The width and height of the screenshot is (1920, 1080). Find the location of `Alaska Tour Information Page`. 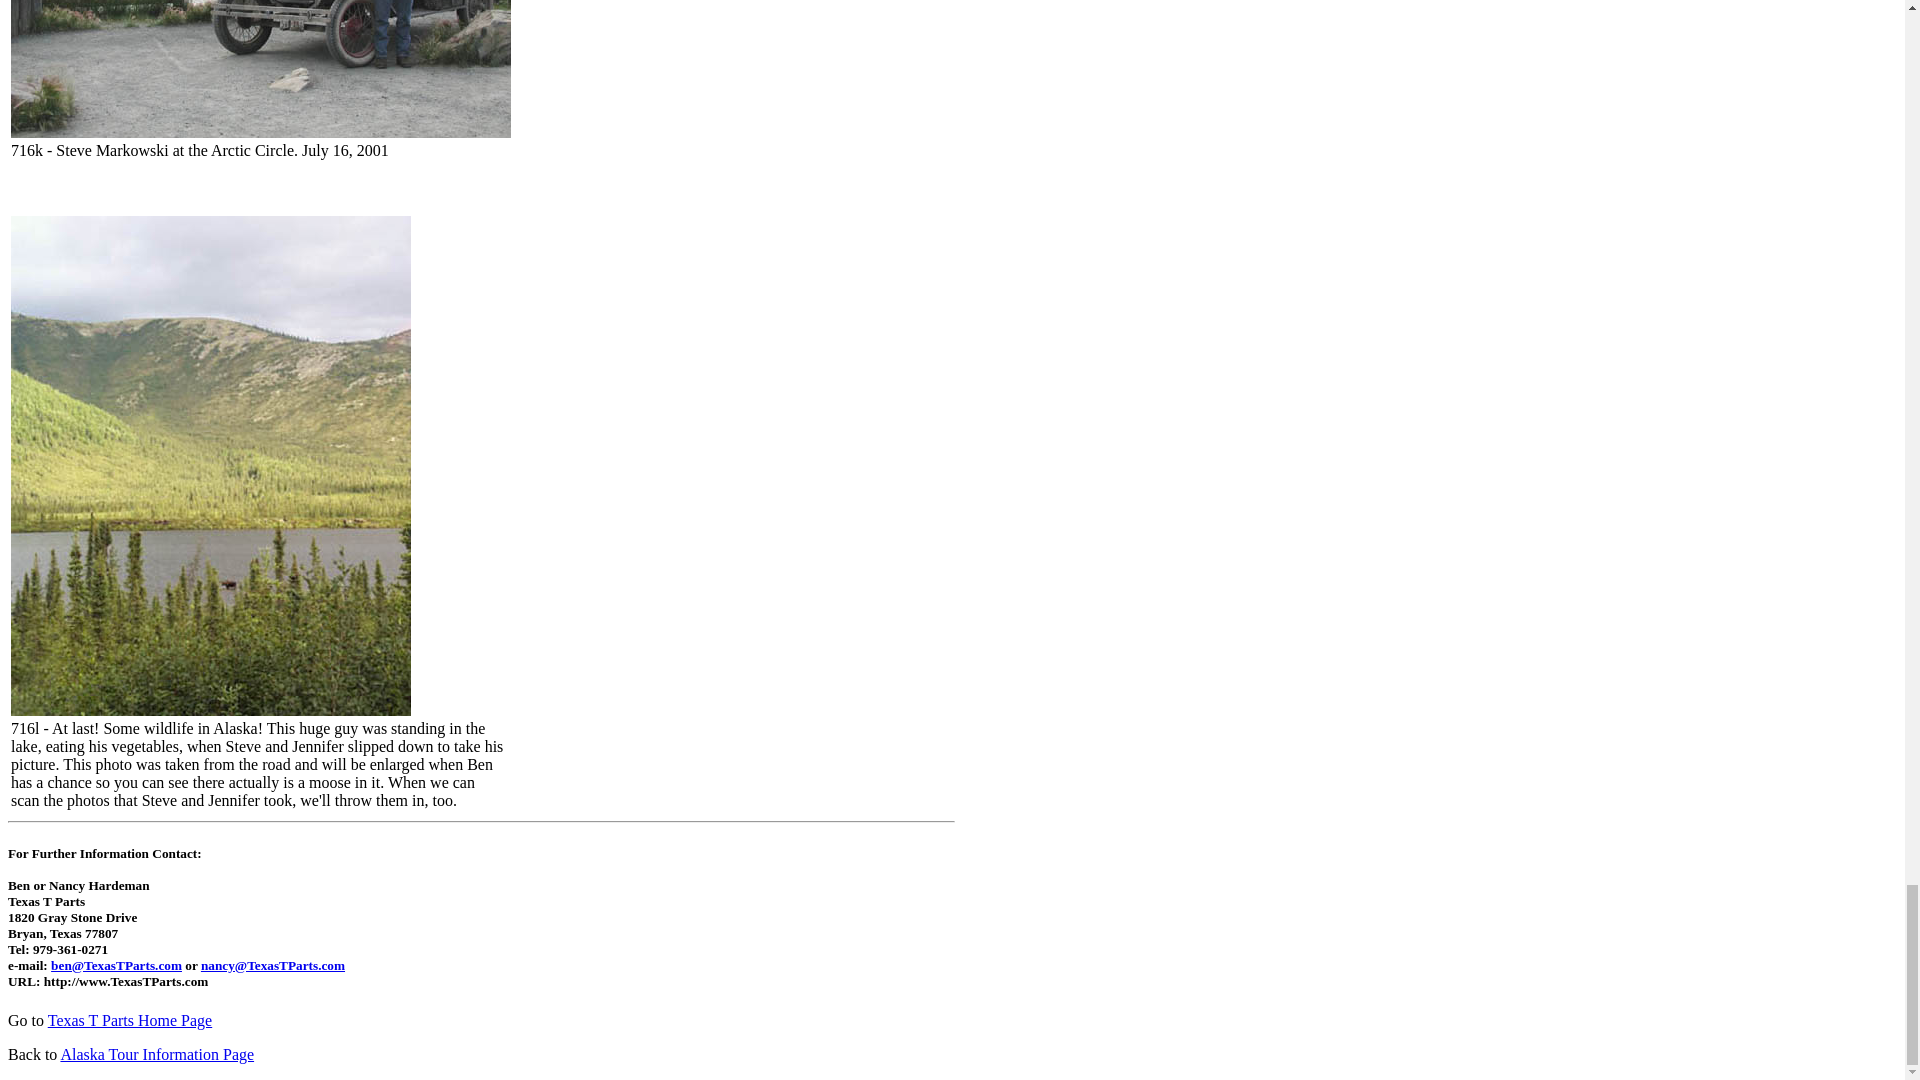

Alaska Tour Information Page is located at coordinates (156, 1054).